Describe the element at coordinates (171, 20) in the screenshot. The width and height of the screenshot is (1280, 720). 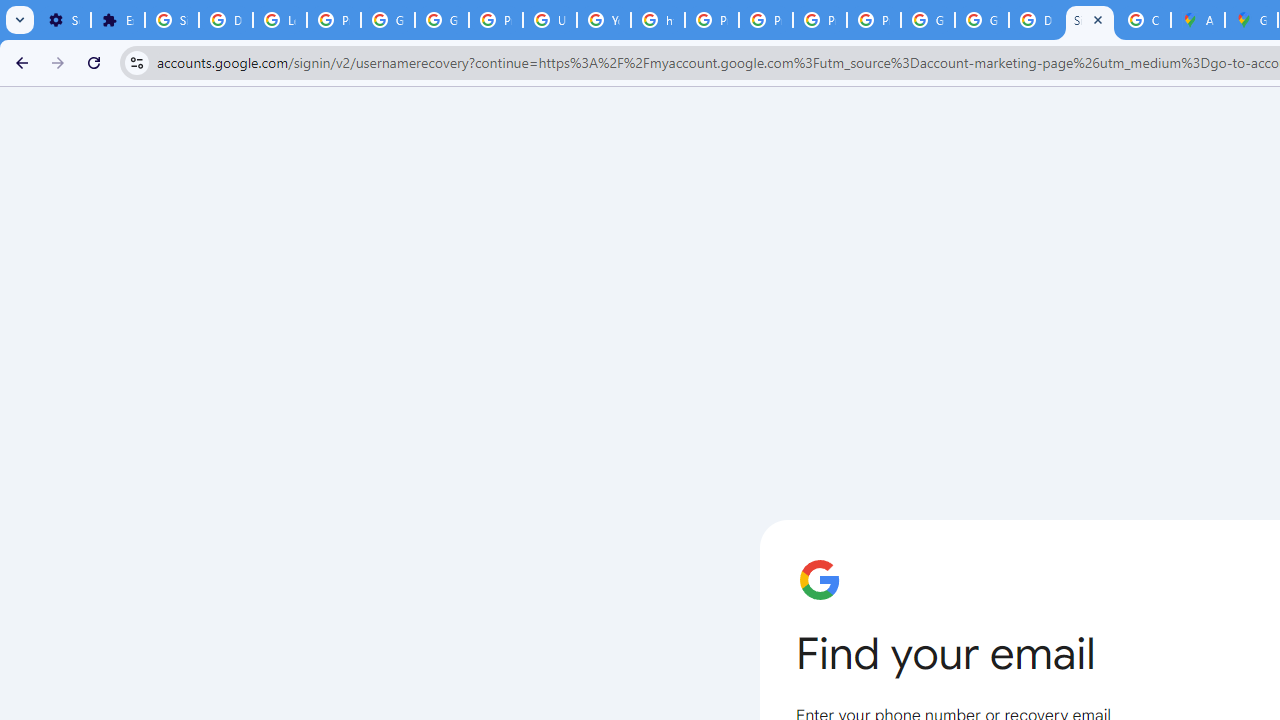
I see `Sign in - Google Accounts` at that location.